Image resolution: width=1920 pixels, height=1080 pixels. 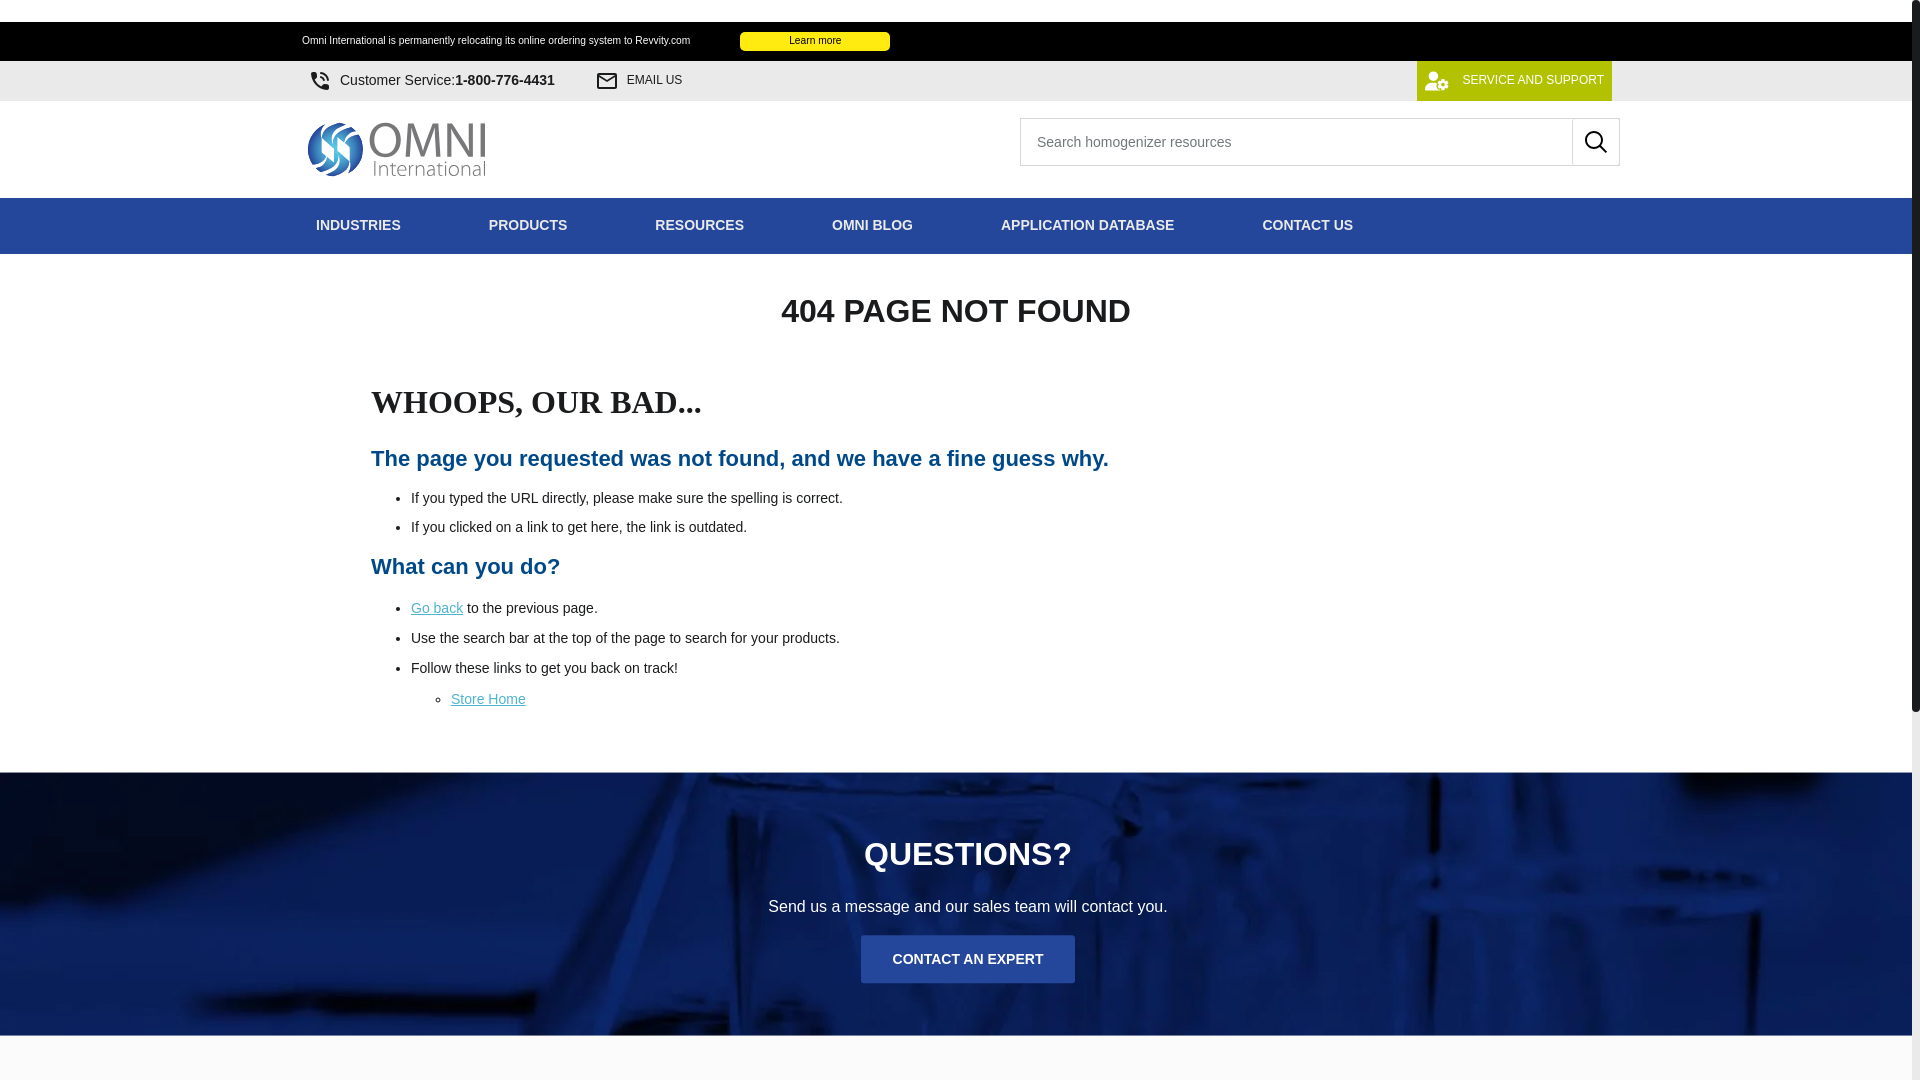 I want to click on SERVICE AND SUPPORT, so click(x=1514, y=80).